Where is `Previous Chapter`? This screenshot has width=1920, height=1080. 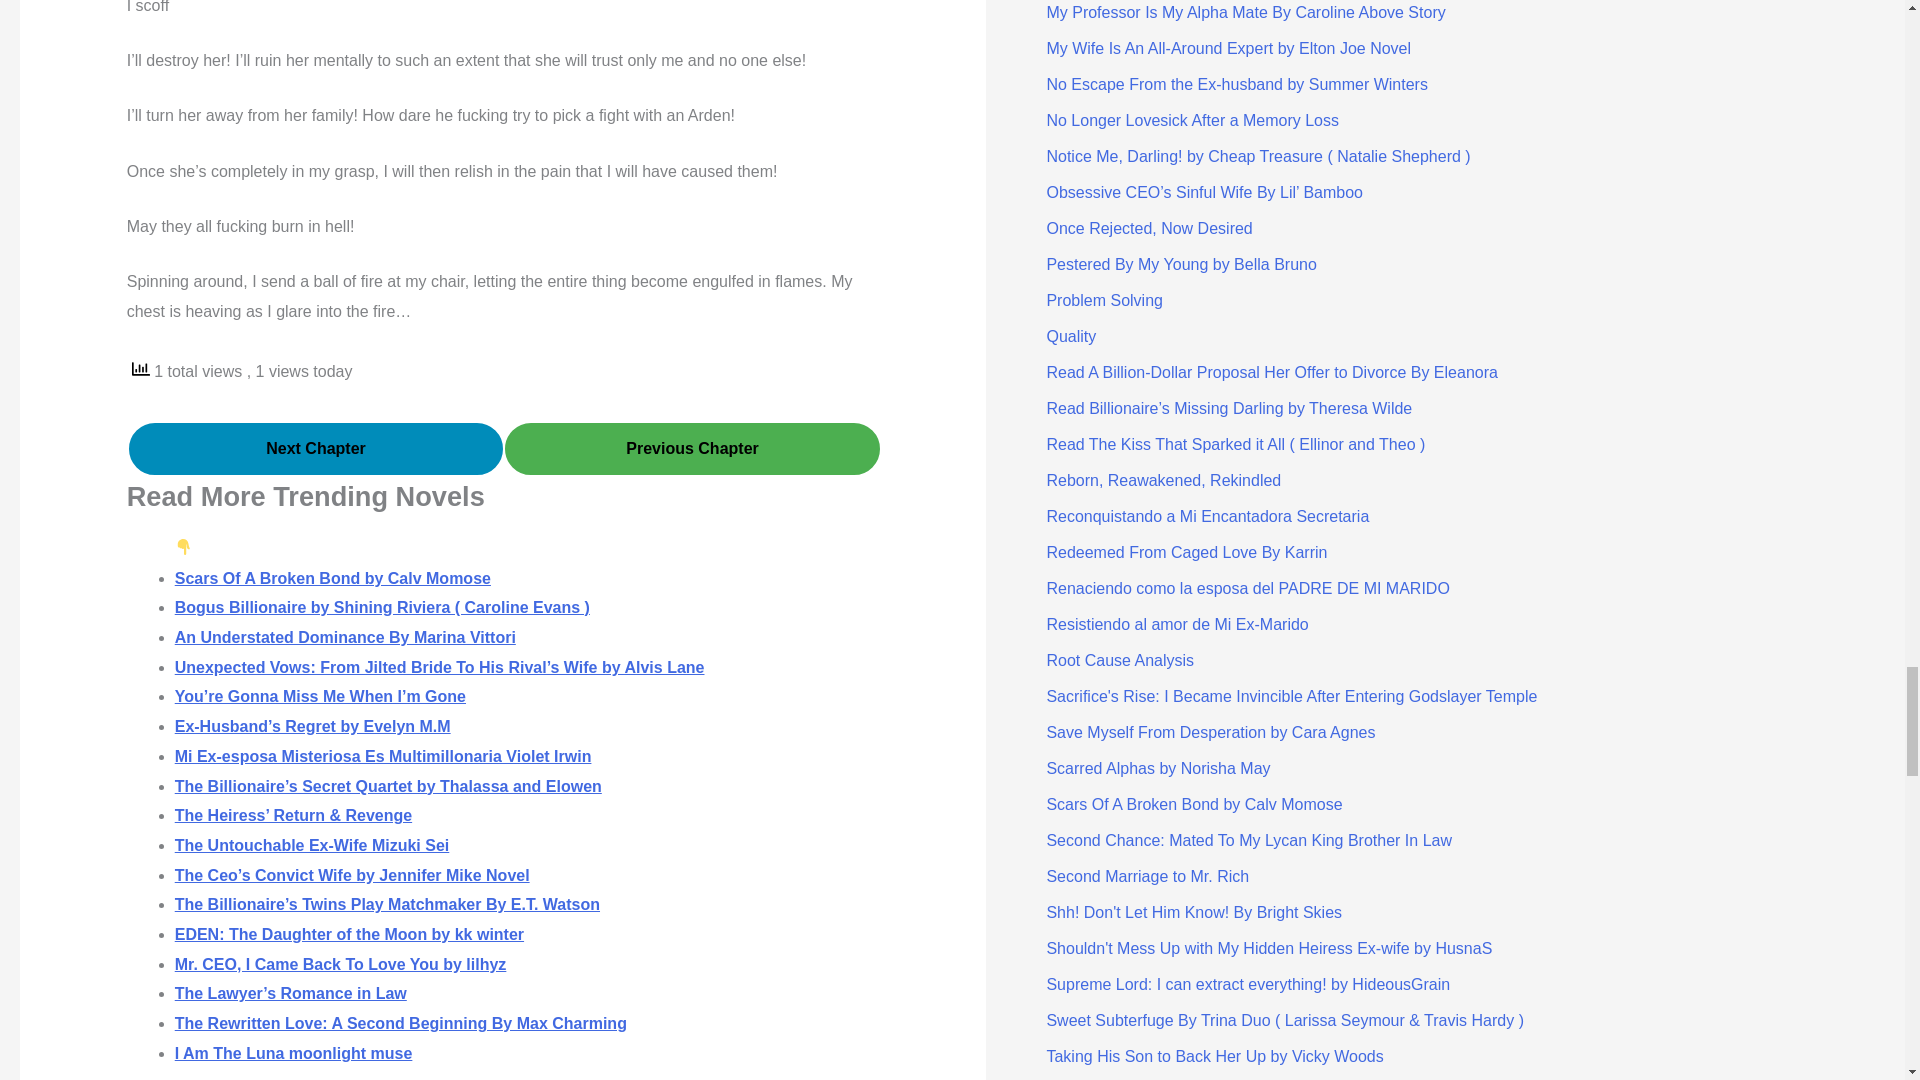
Previous Chapter is located at coordinates (692, 448).